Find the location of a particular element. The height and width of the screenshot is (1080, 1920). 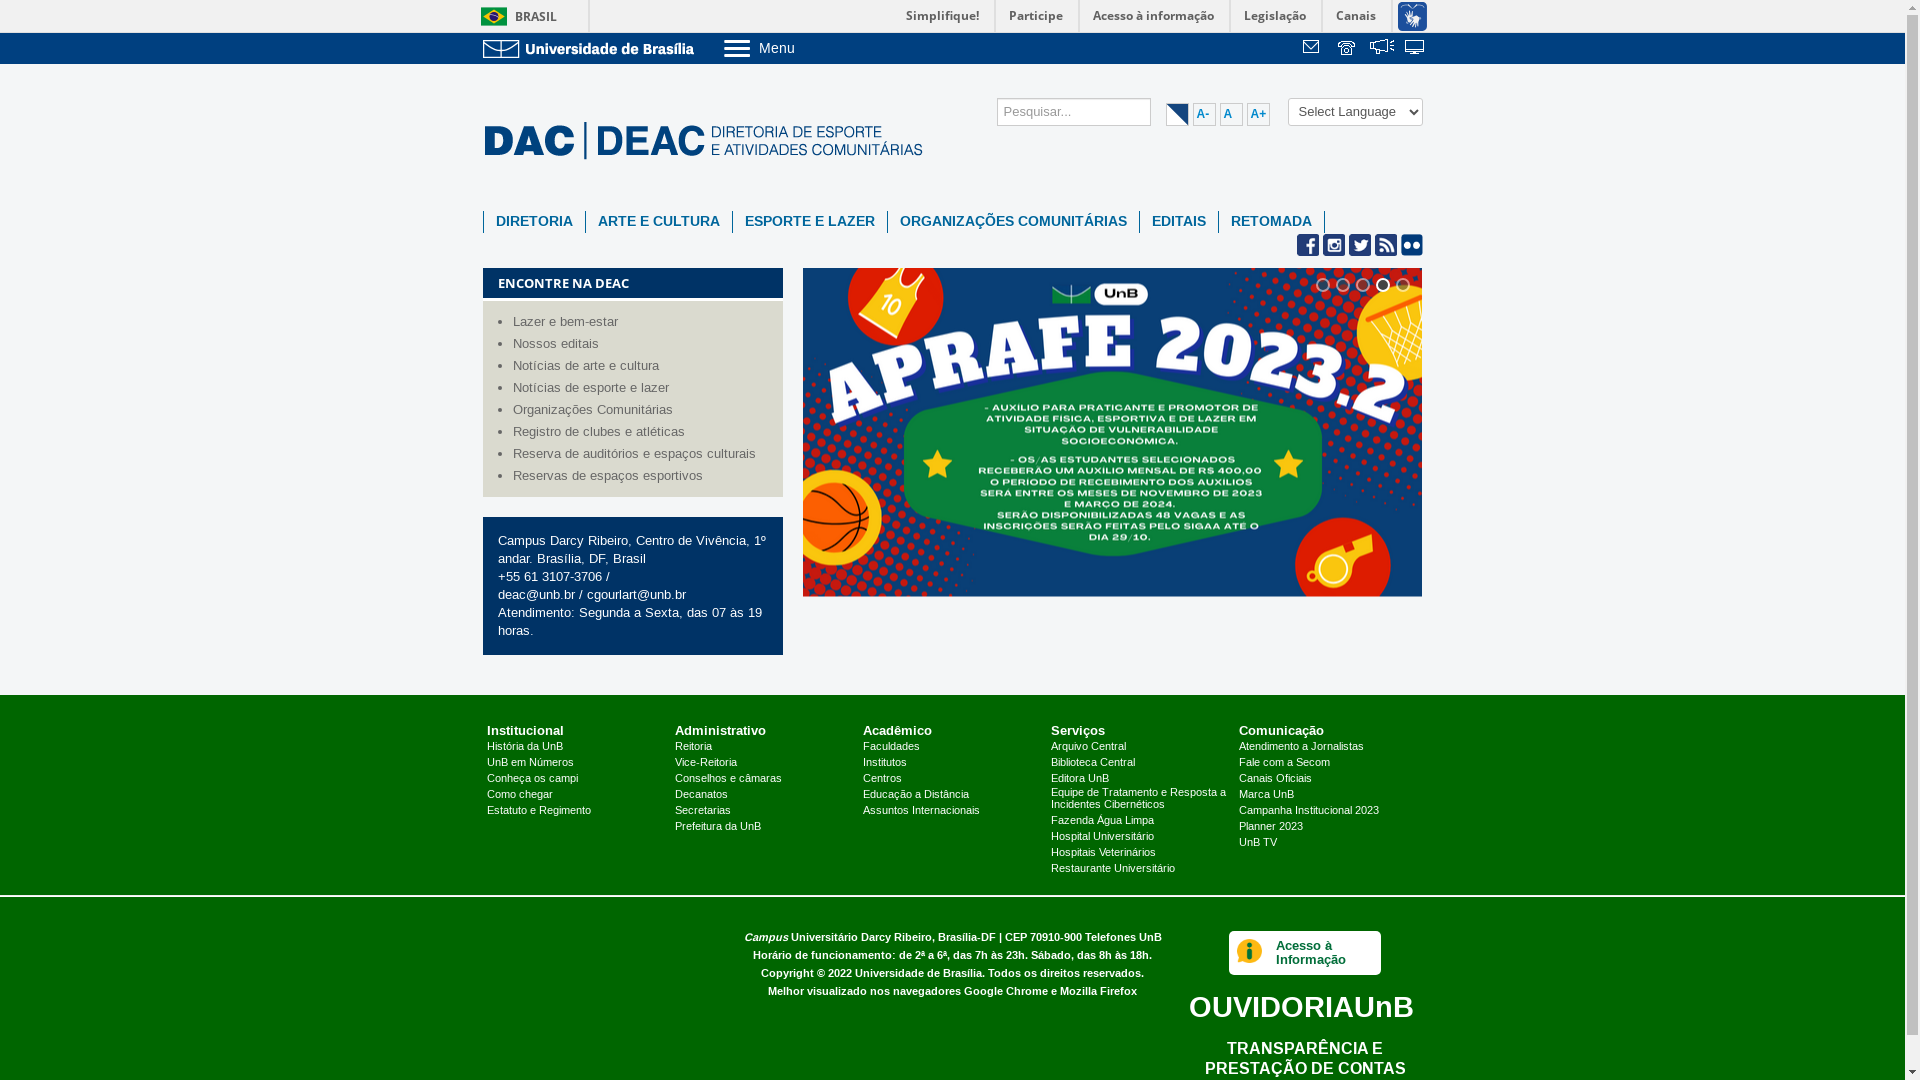

ARTE E CULTURA is located at coordinates (659, 222).